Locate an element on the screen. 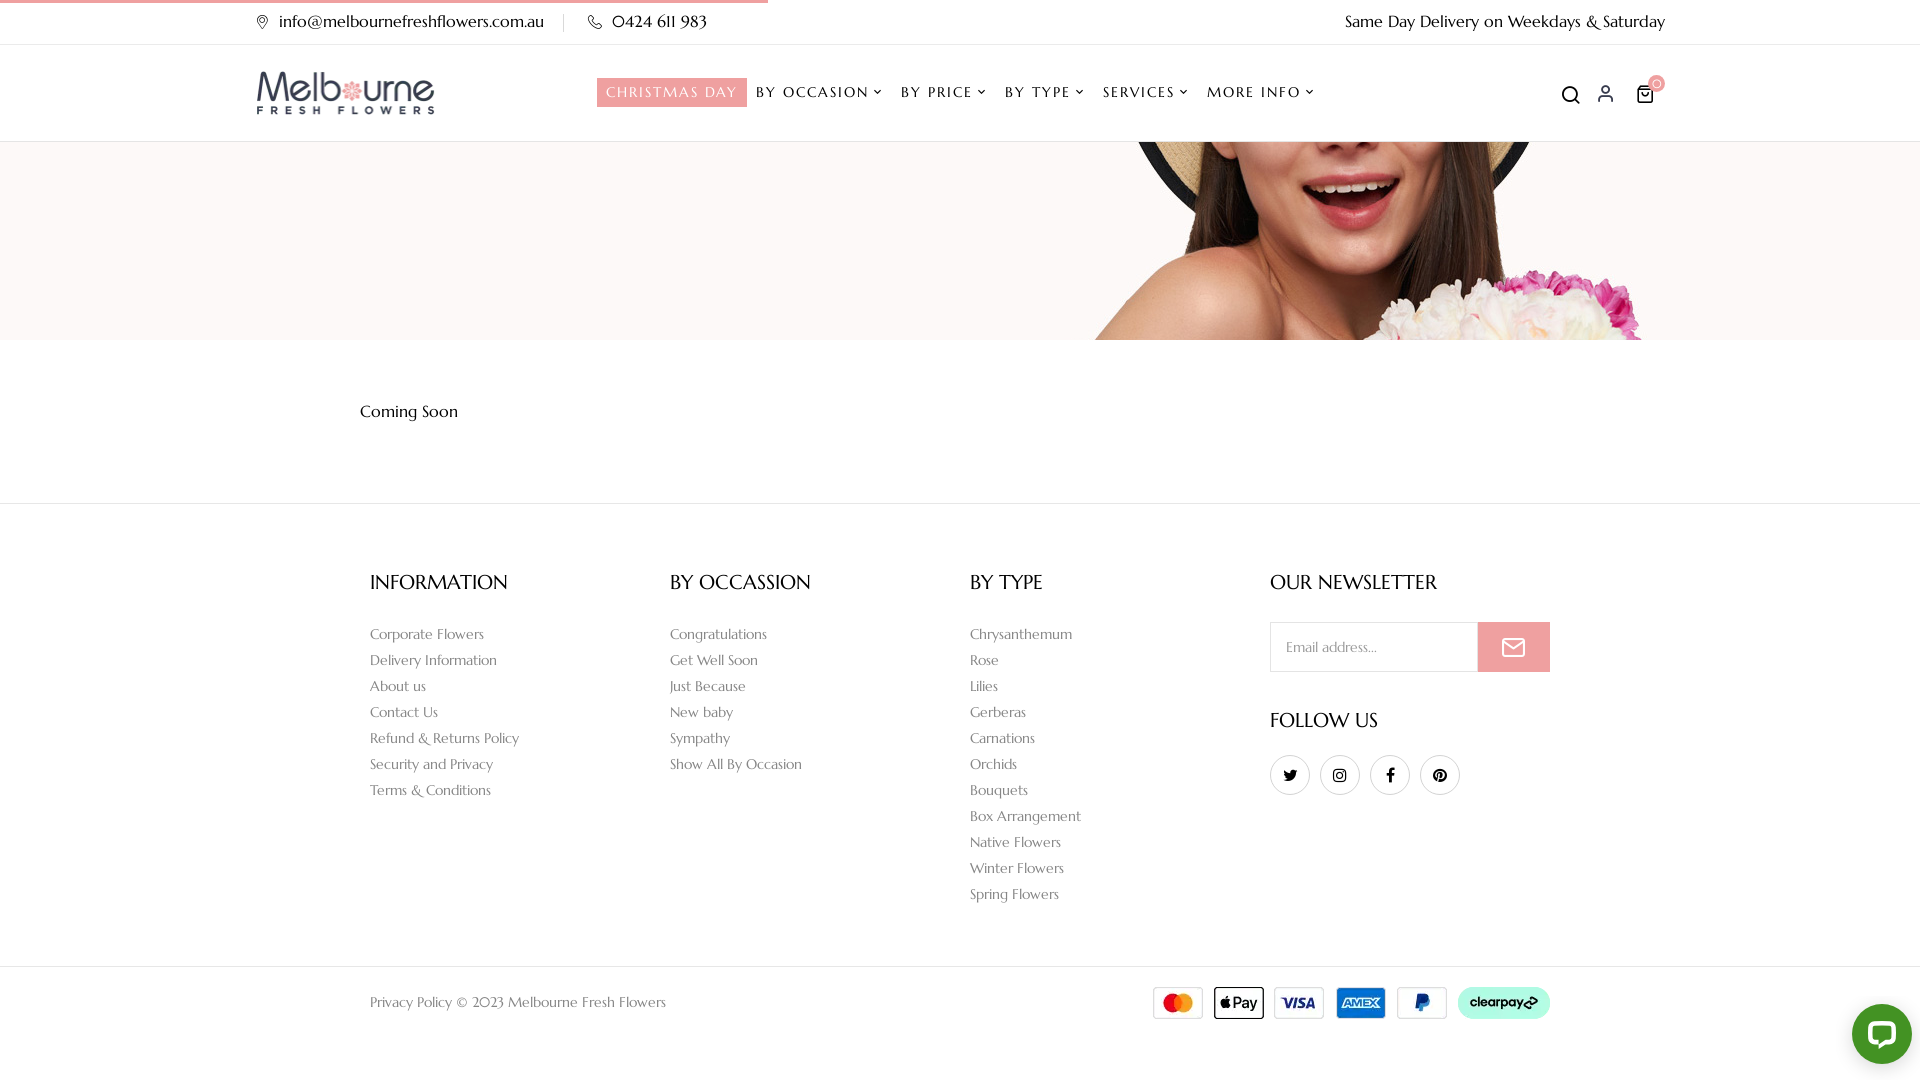  SUBMIT is located at coordinates (1514, 647).